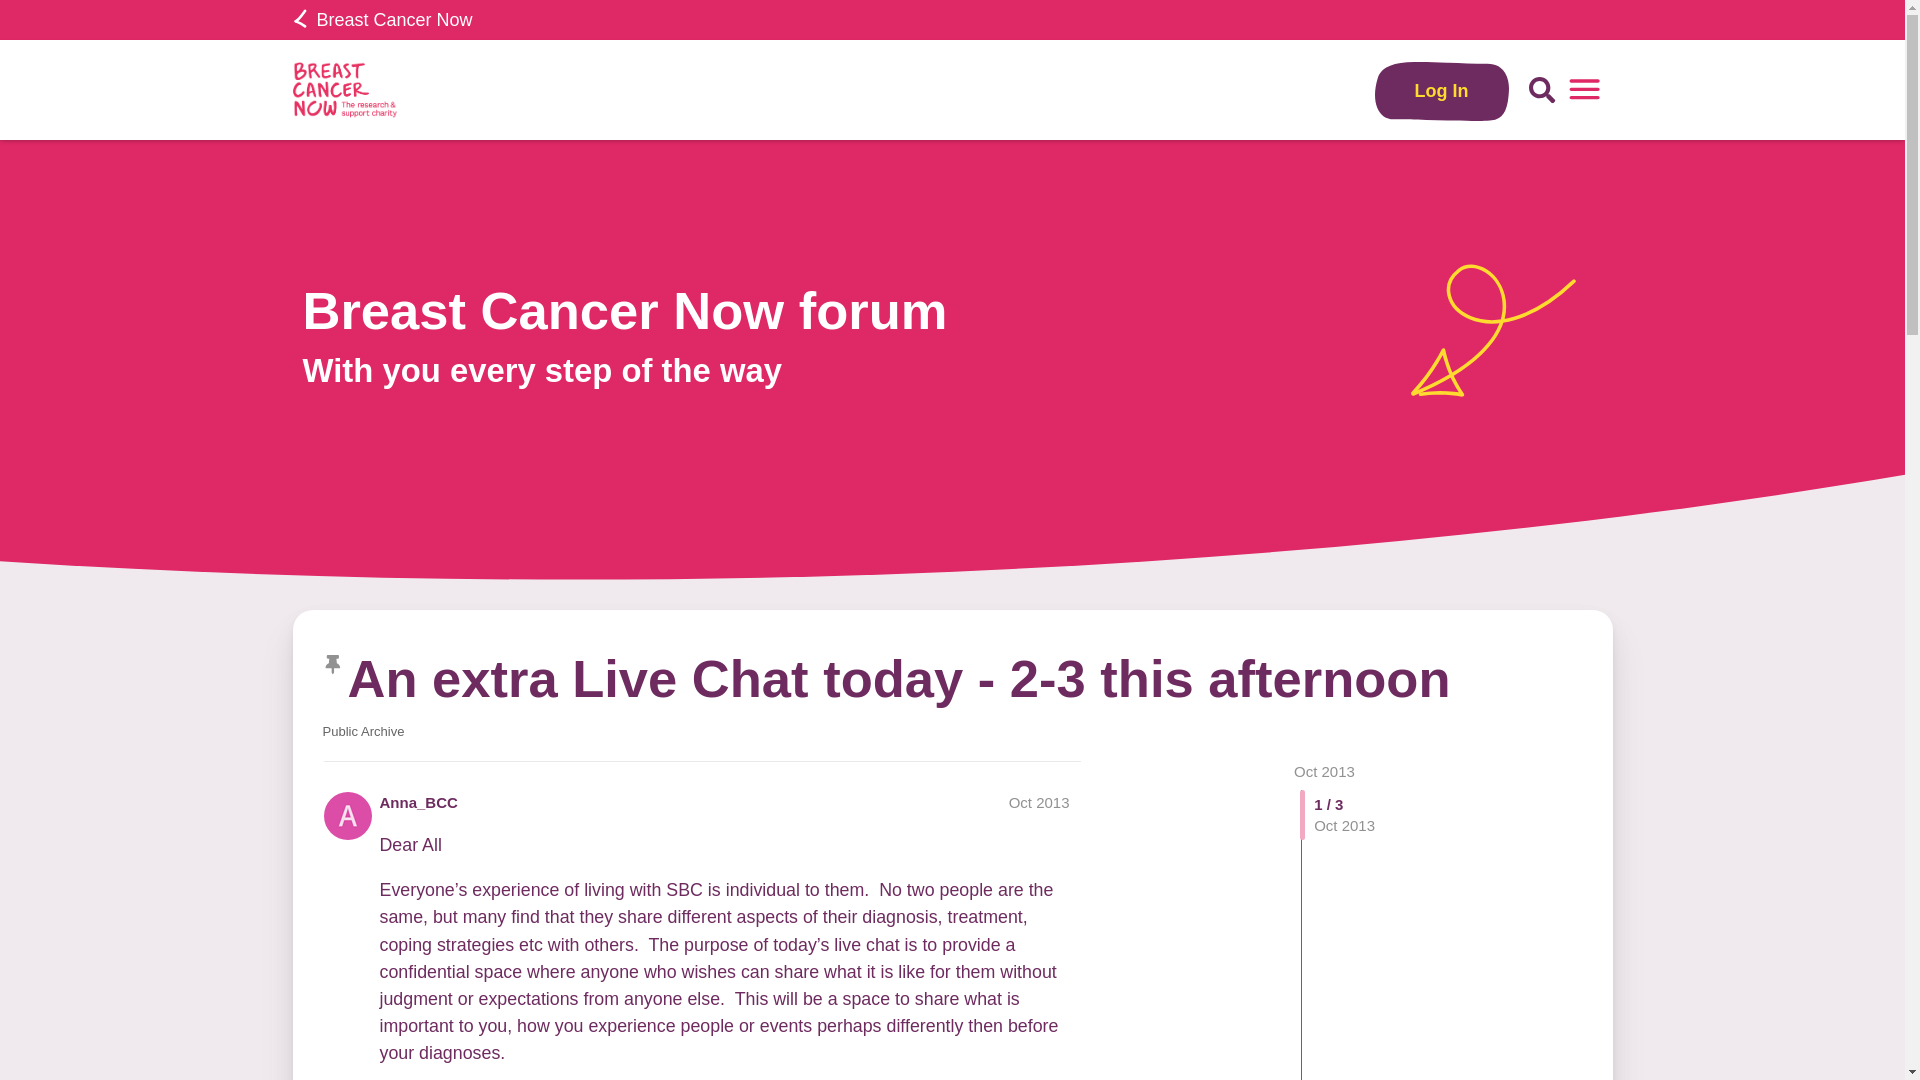 The image size is (1920, 1080). I want to click on Oct 2013, so click(1324, 770).